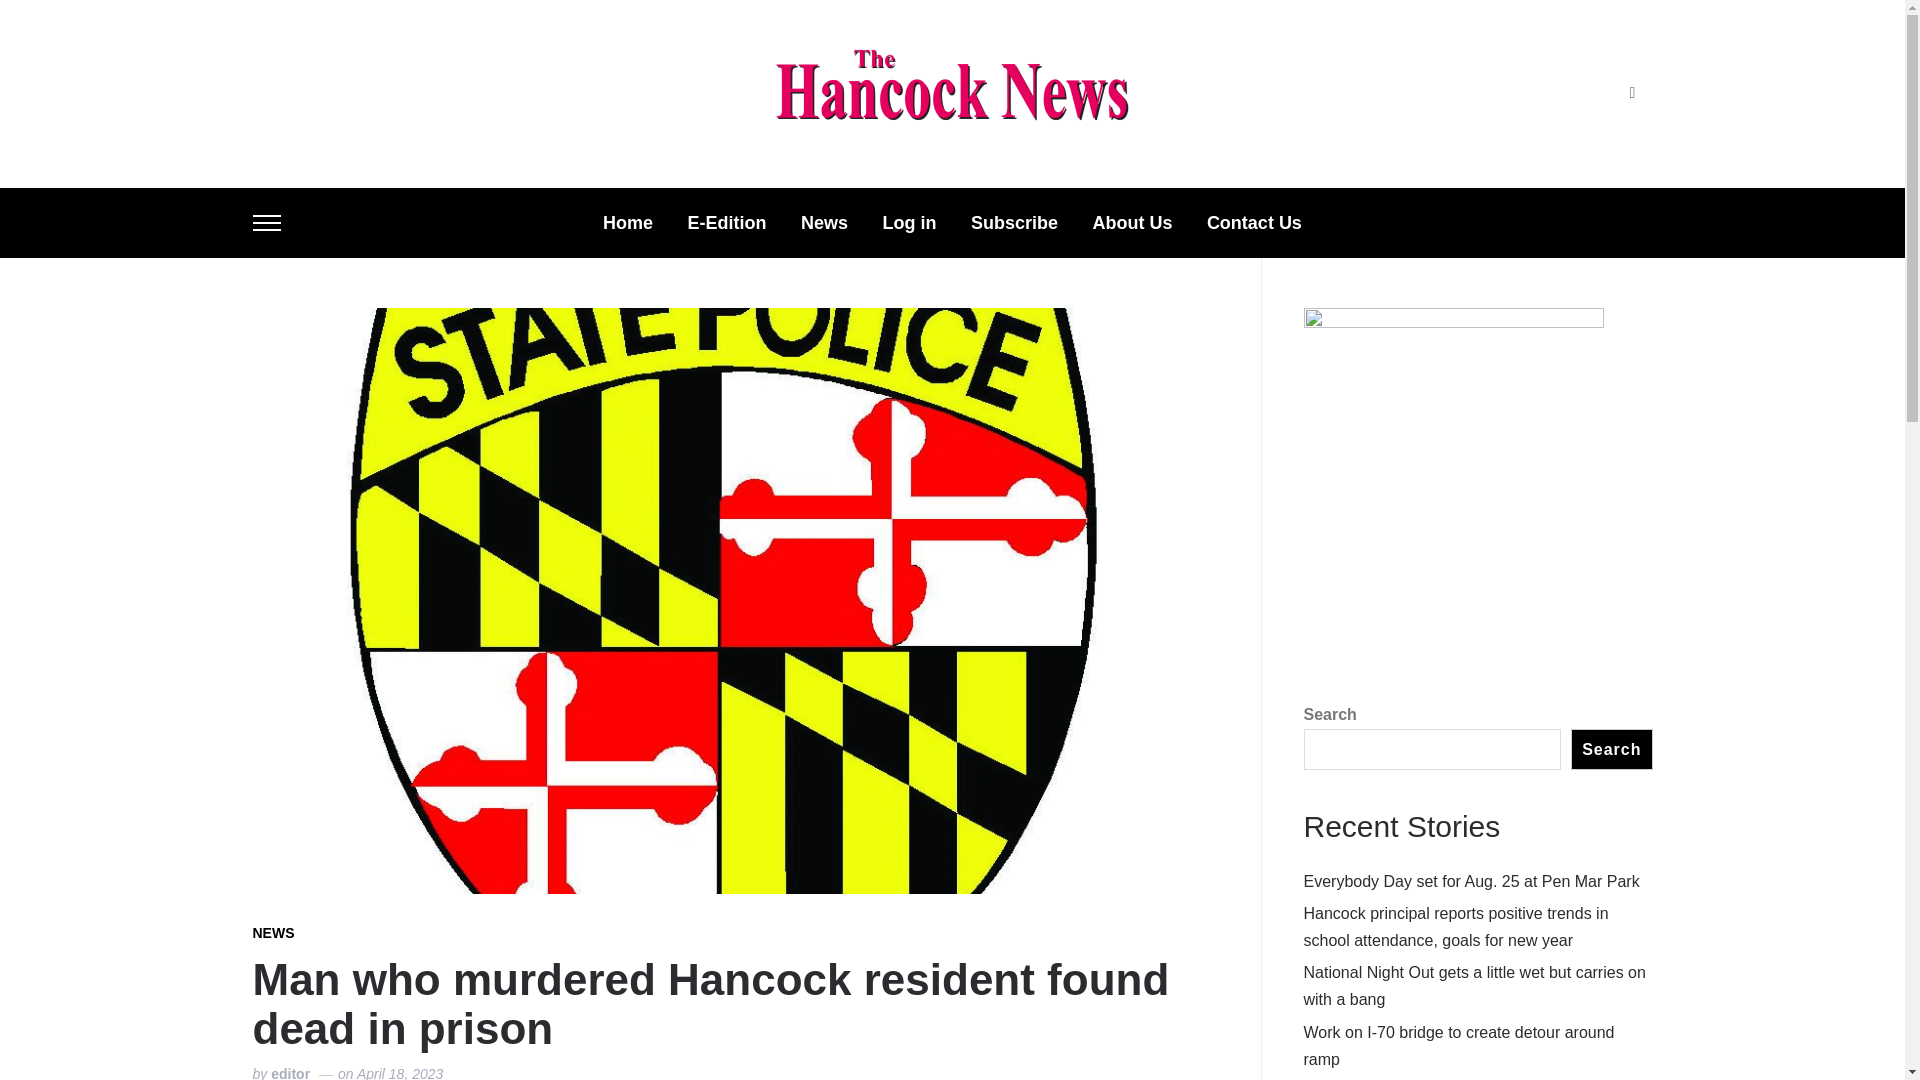 This screenshot has width=1920, height=1080. I want to click on Home, so click(627, 223).